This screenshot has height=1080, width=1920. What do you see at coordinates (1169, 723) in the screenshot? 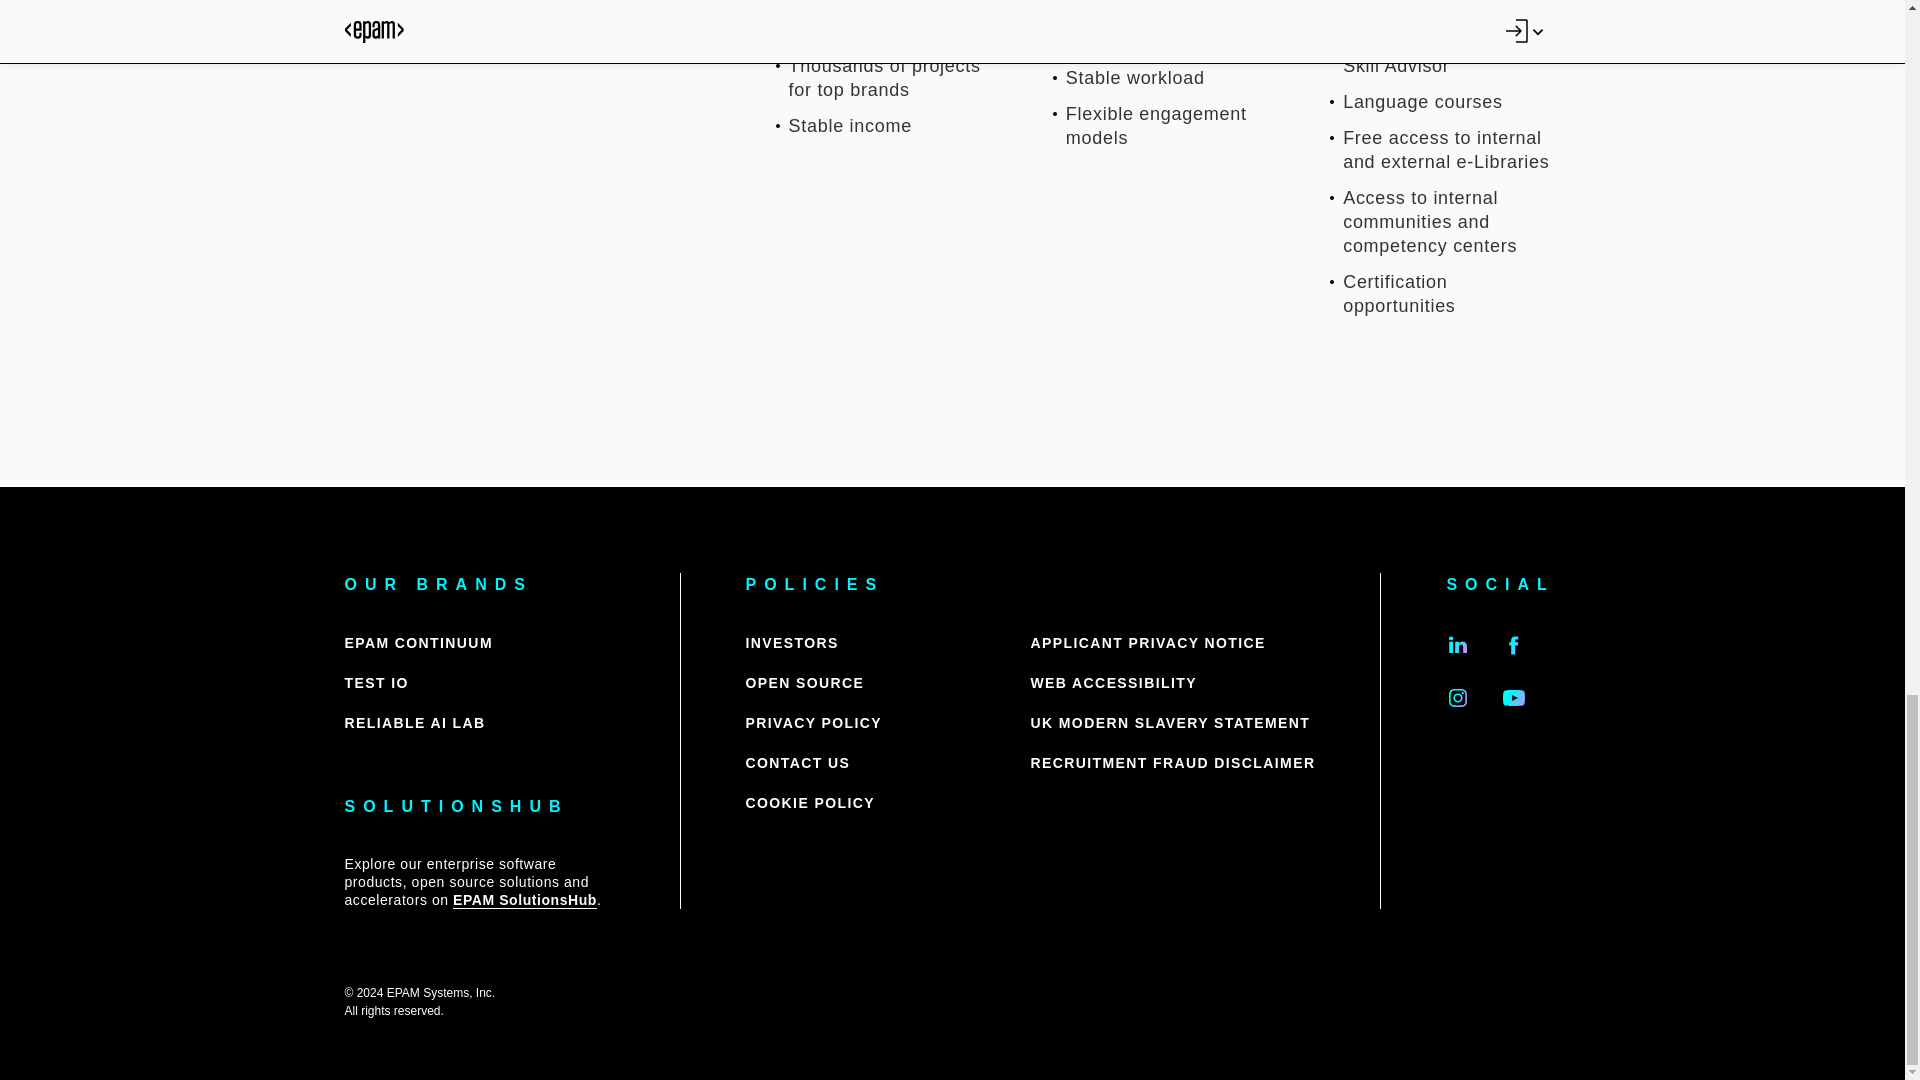
I see `UK MODERN SLAVERY STATEMENT` at bounding box center [1169, 723].